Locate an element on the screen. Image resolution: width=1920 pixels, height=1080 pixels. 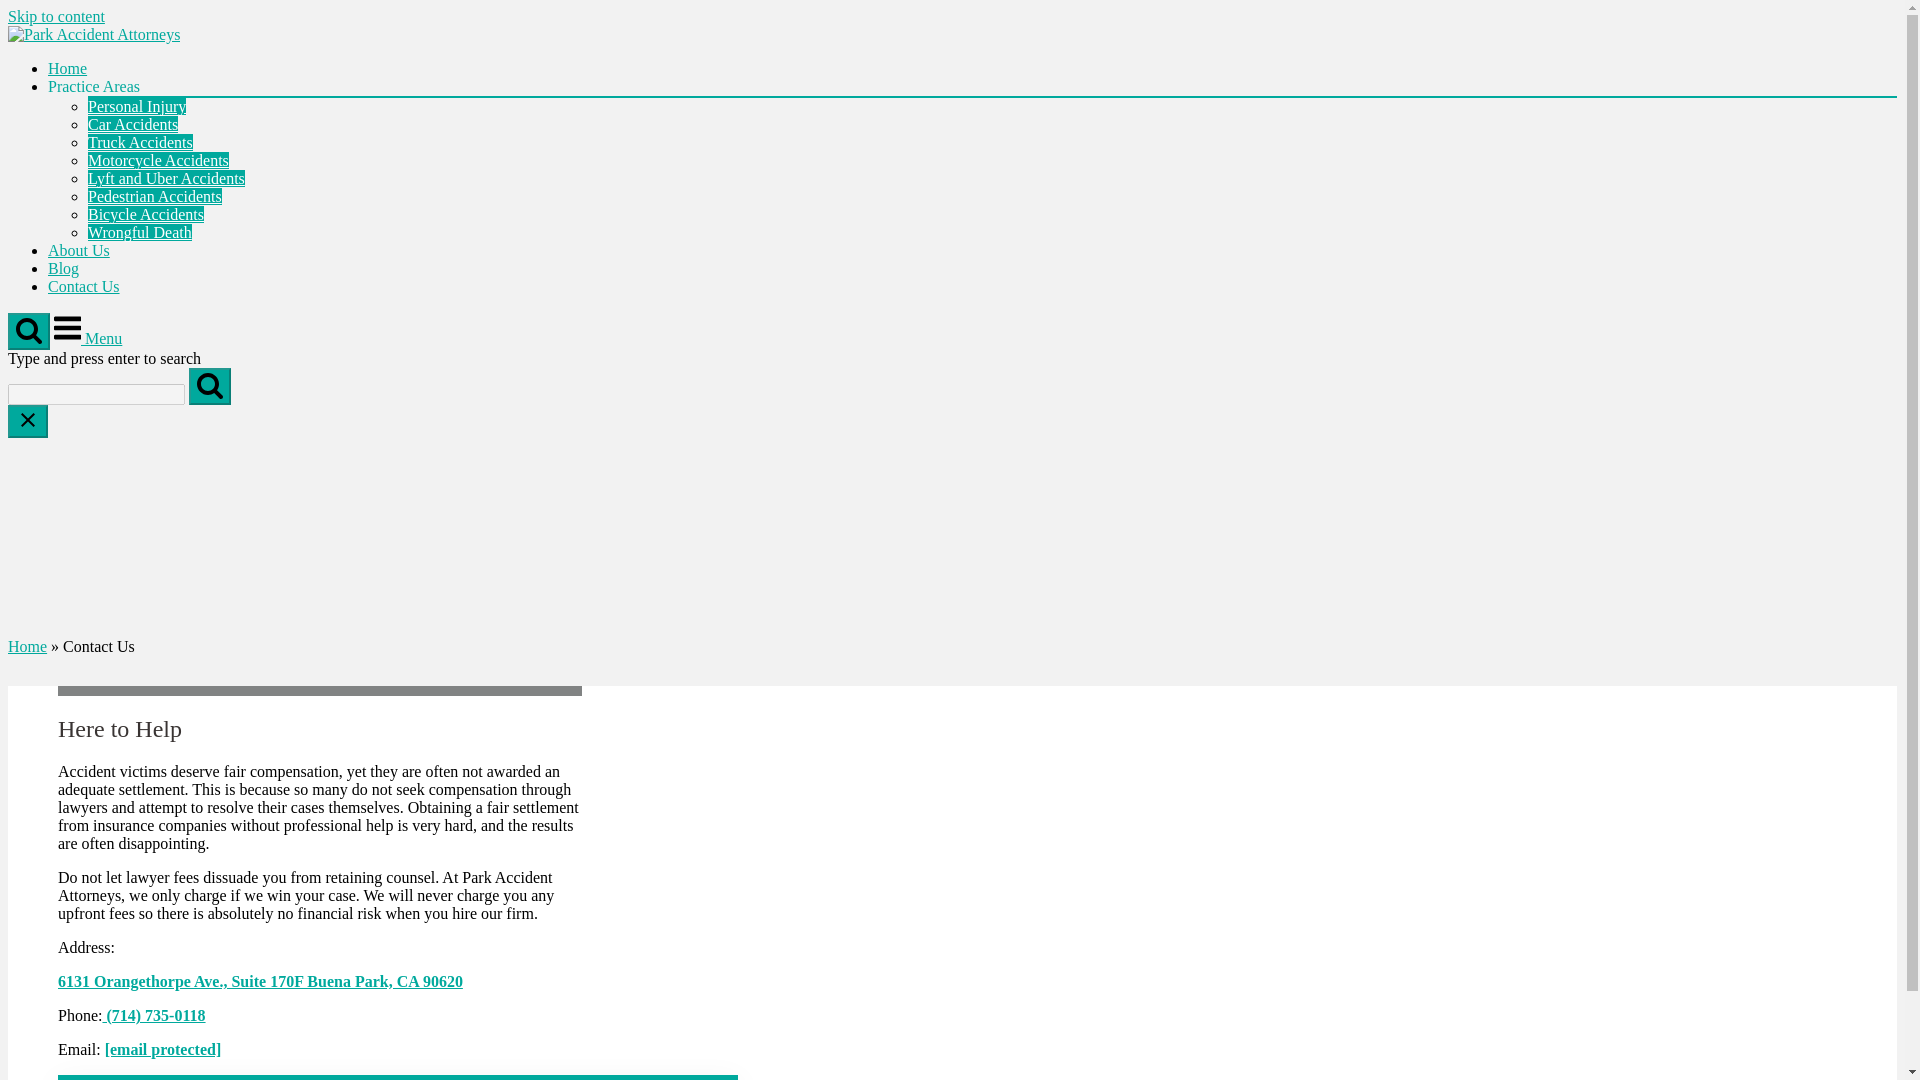
6131 Orangethorpe Ave., Suite 170F Buena Park, CA 90620 is located at coordinates (260, 982).